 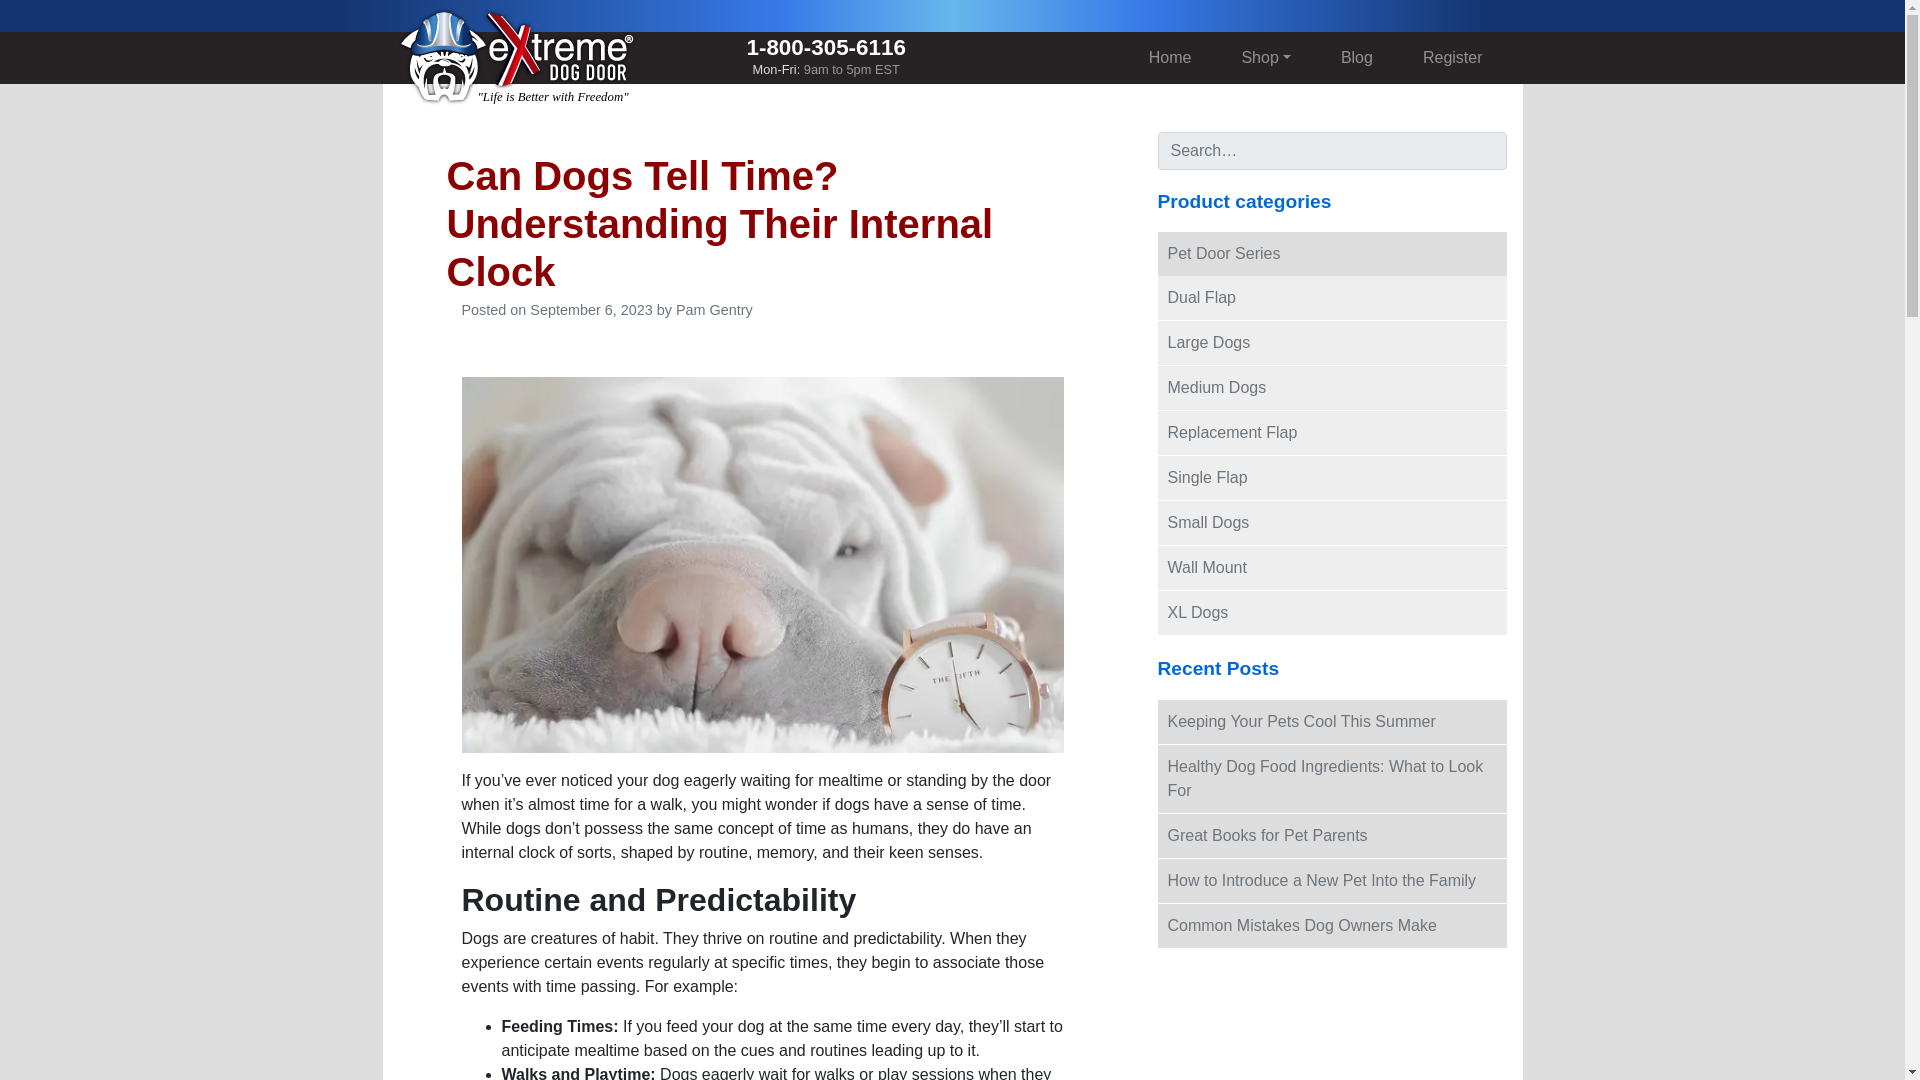 I want to click on Keeping Your Pets Cool This Summer, so click(x=1332, y=722).